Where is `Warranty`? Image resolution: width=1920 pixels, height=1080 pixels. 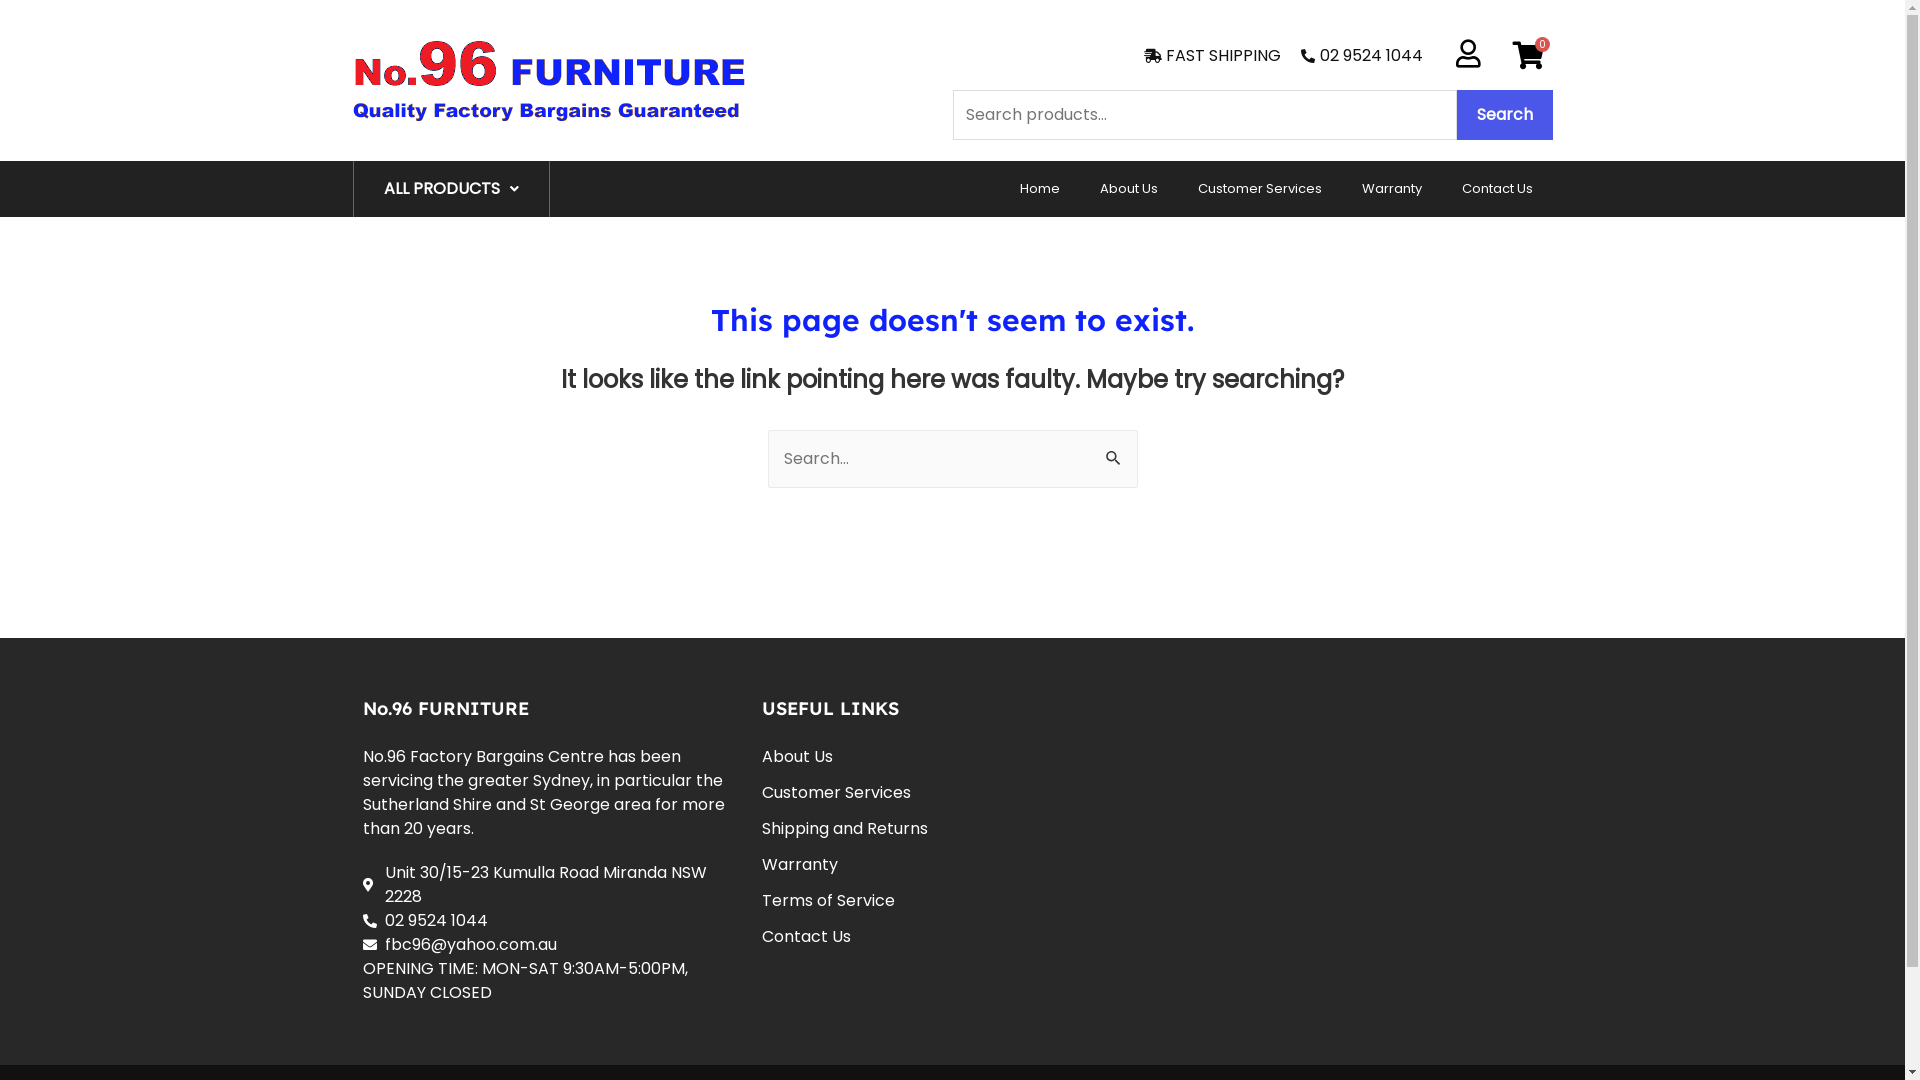
Warranty is located at coordinates (952, 864).